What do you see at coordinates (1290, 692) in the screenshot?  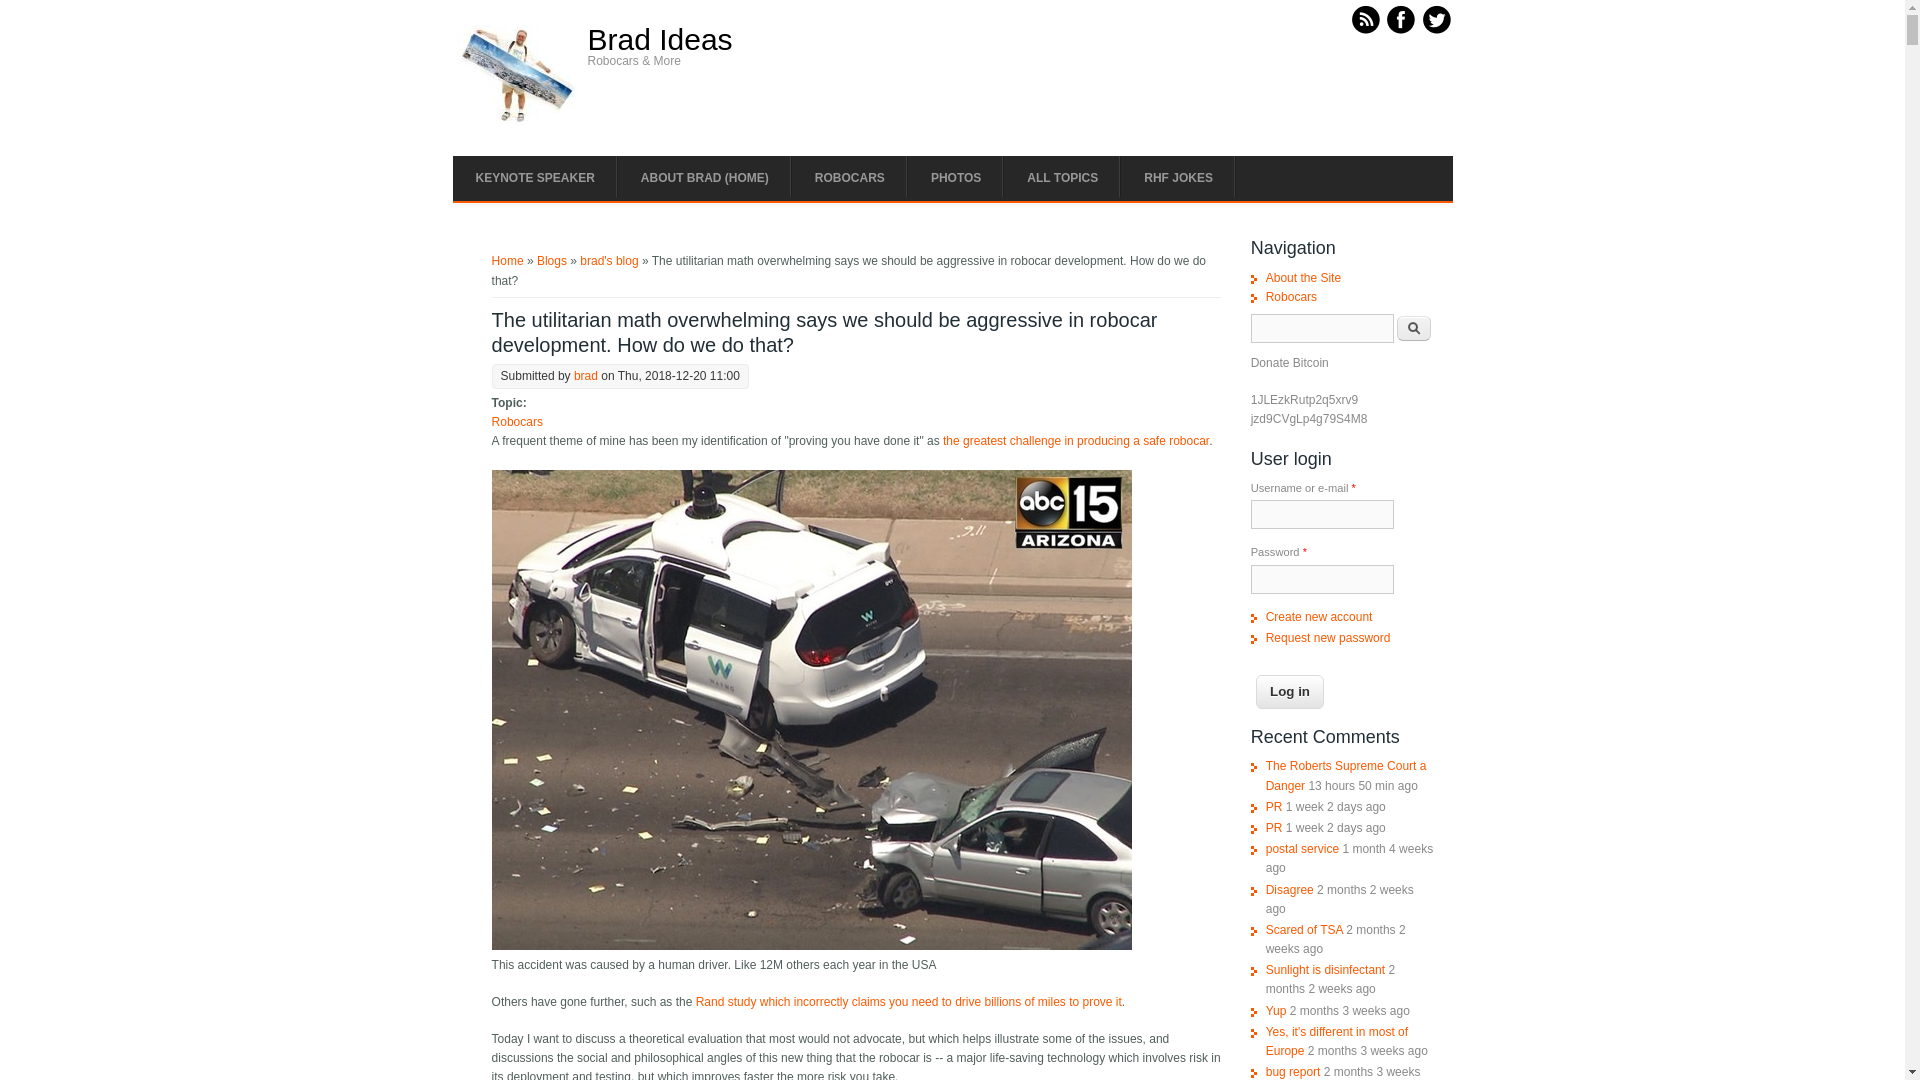 I see `Log in` at bounding box center [1290, 692].